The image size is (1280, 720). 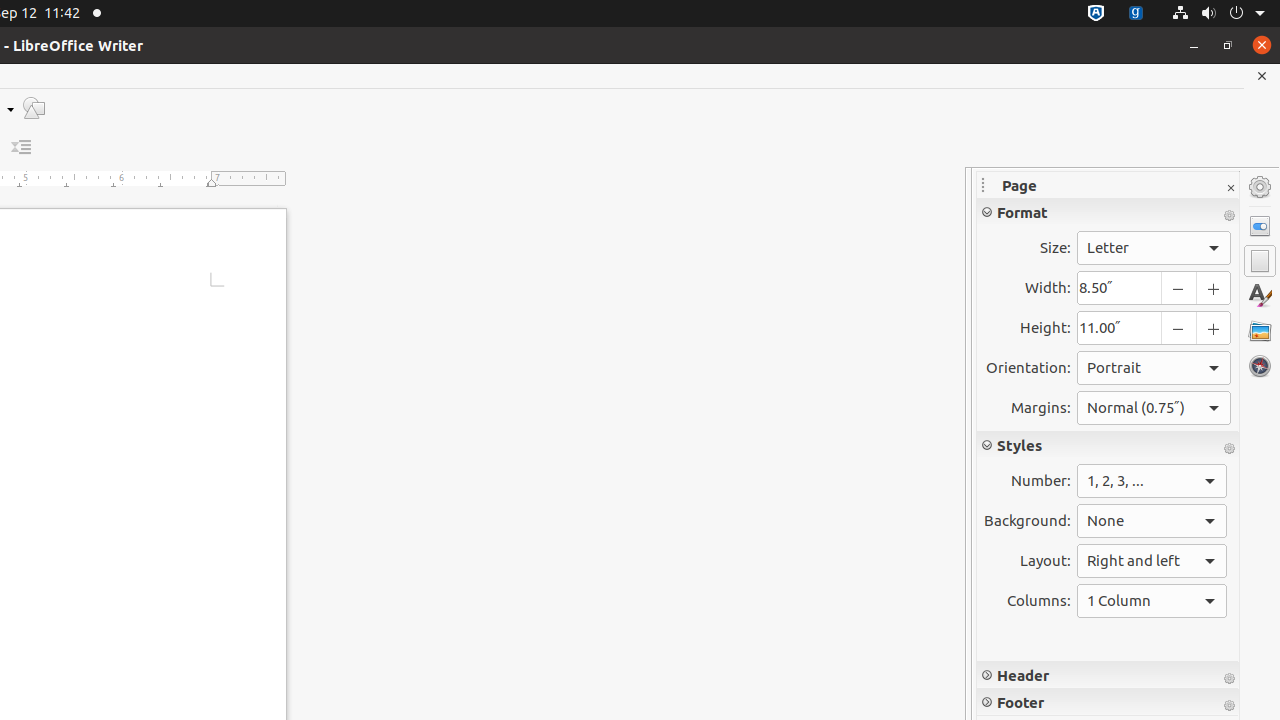 What do you see at coordinates (1230, 188) in the screenshot?
I see `Close Sidebar Deck` at bounding box center [1230, 188].